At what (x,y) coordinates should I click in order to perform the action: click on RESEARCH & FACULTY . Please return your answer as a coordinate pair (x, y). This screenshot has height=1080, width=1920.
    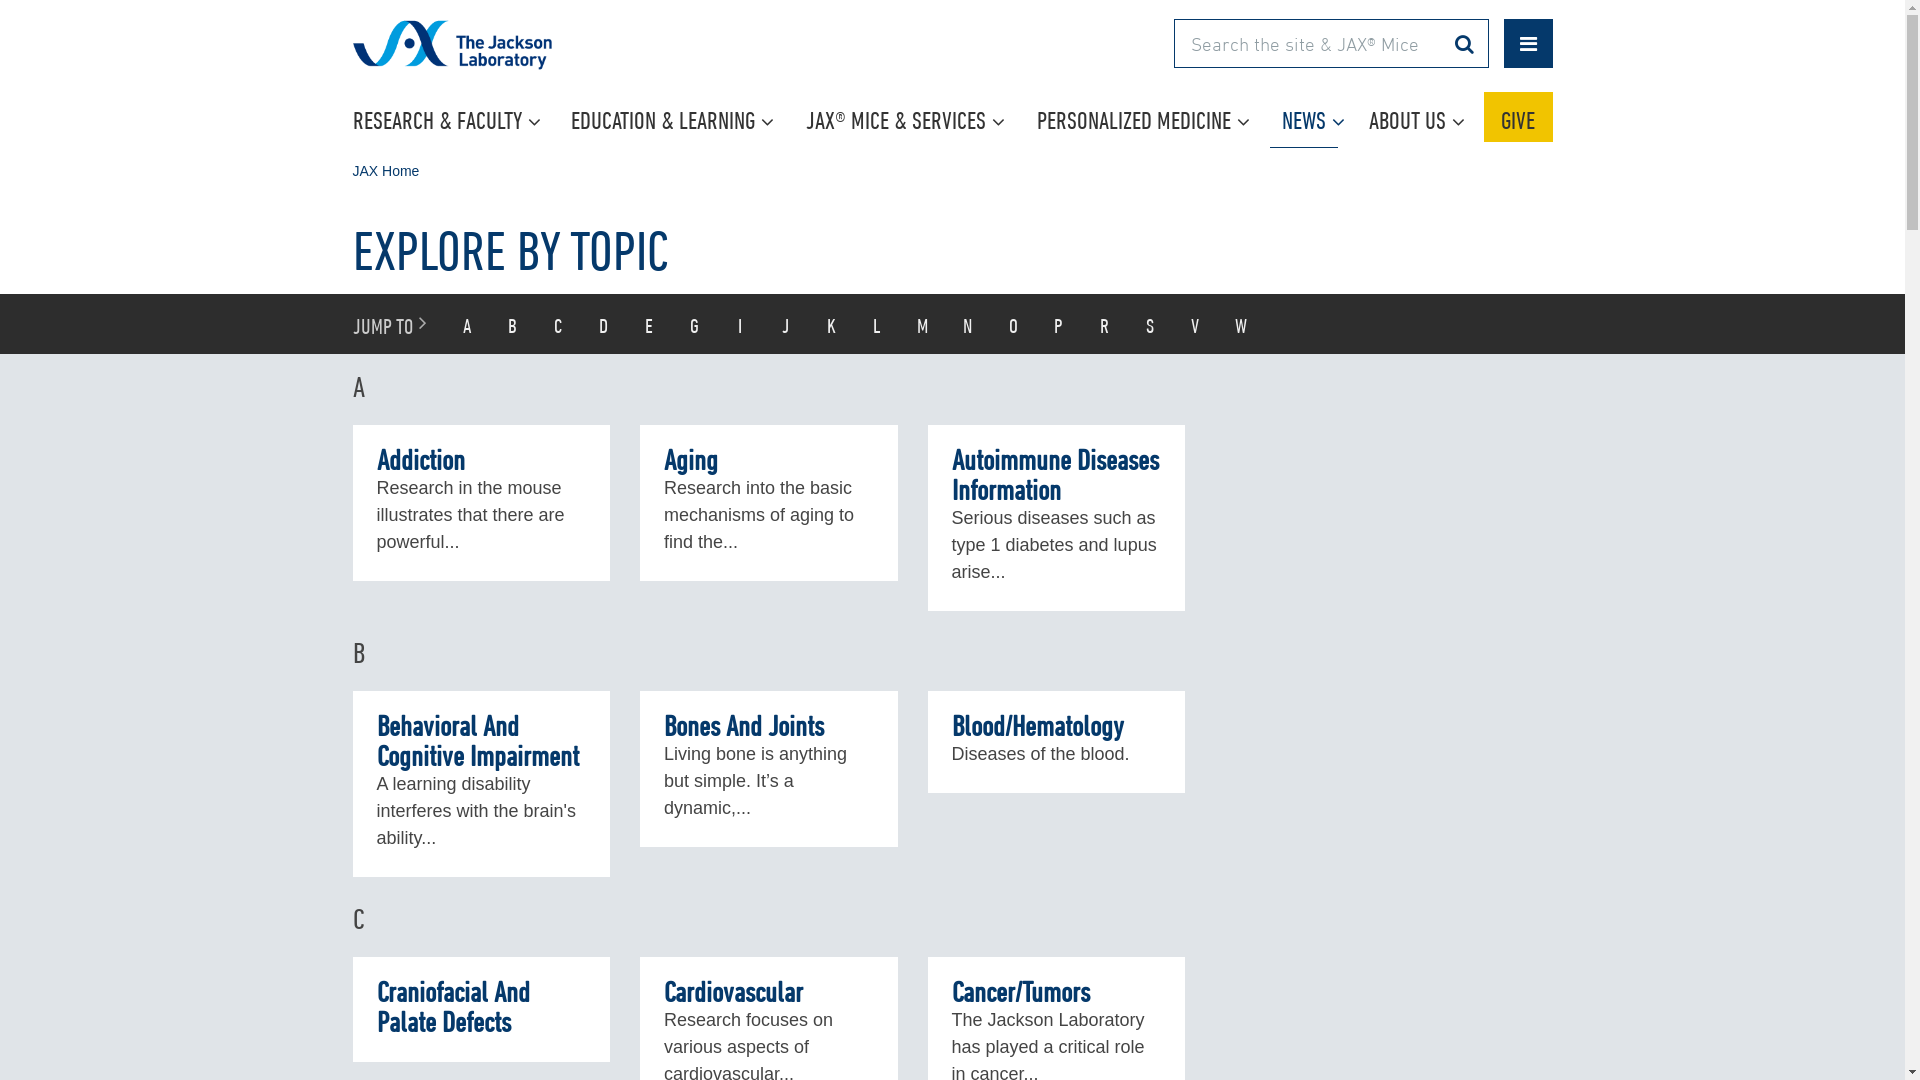
    Looking at the image, I should click on (450, 117).